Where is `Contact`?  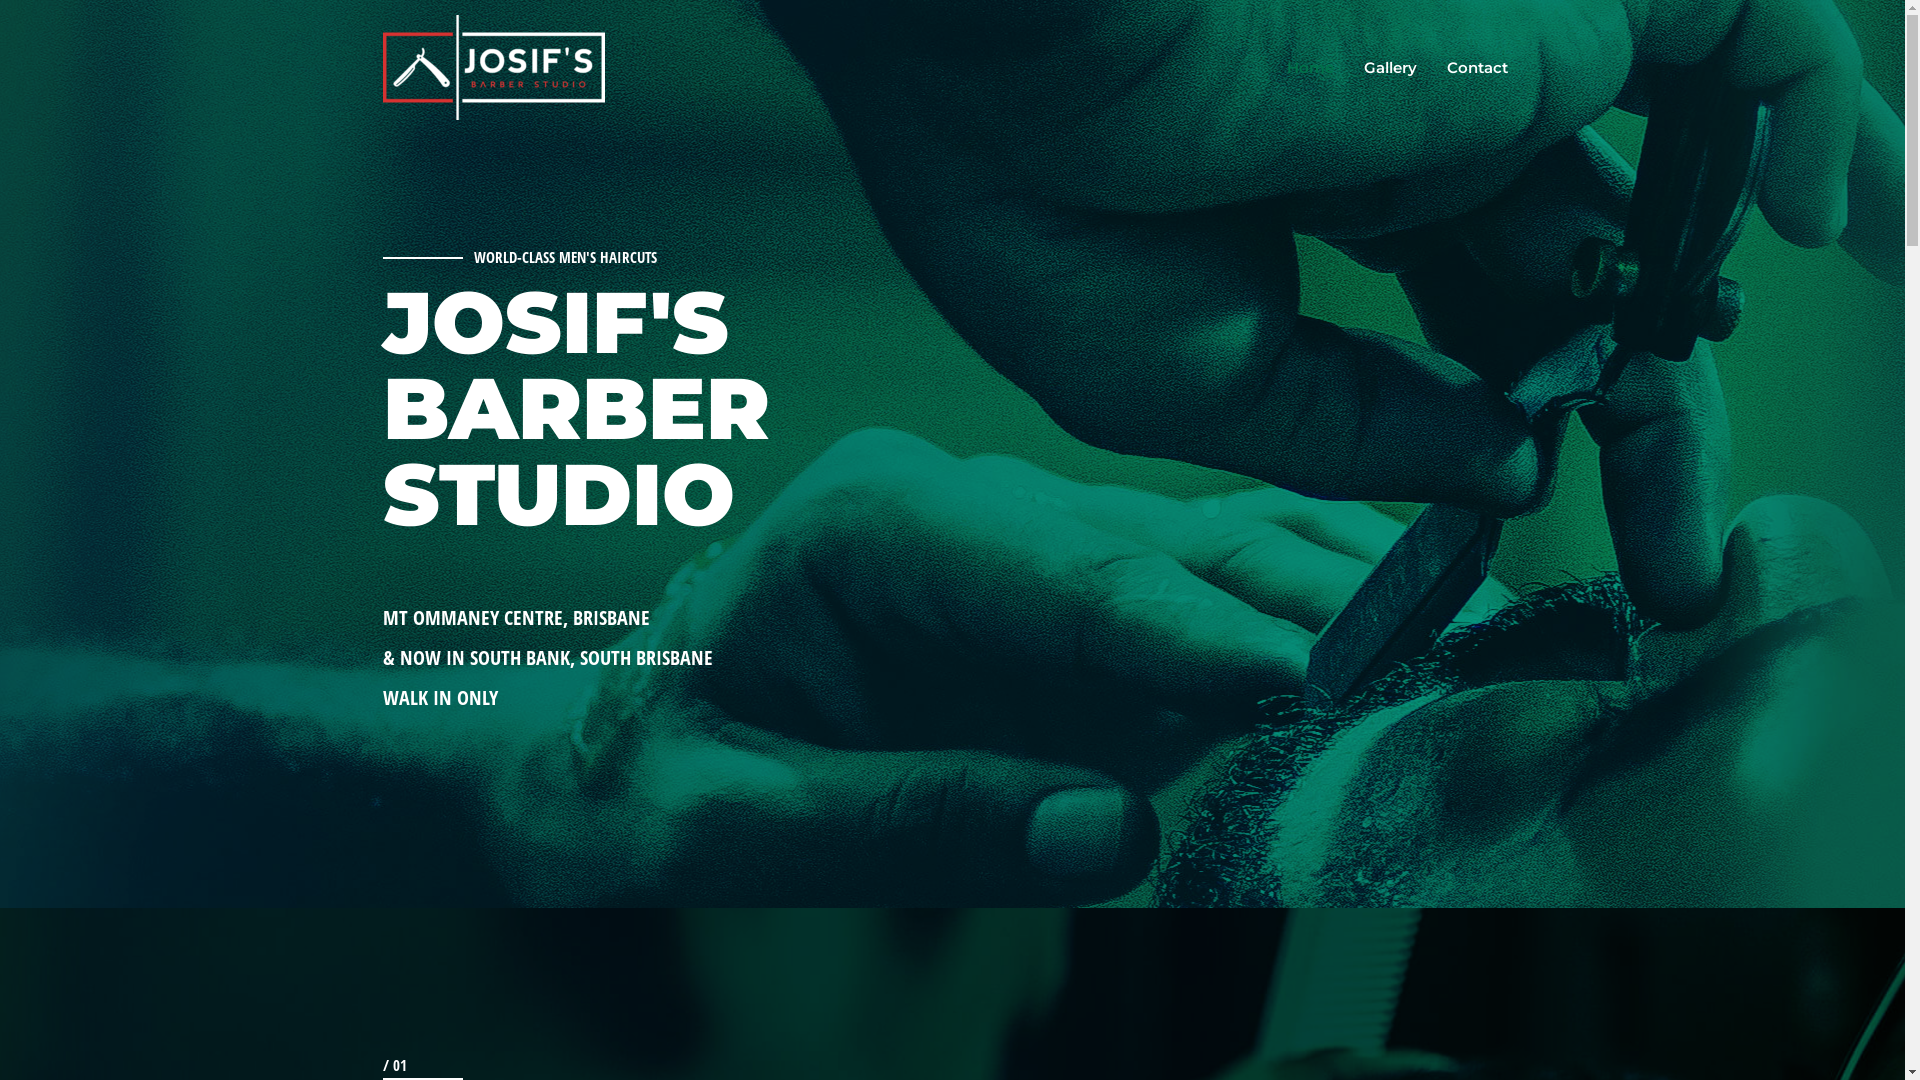 Contact is located at coordinates (1478, 68).